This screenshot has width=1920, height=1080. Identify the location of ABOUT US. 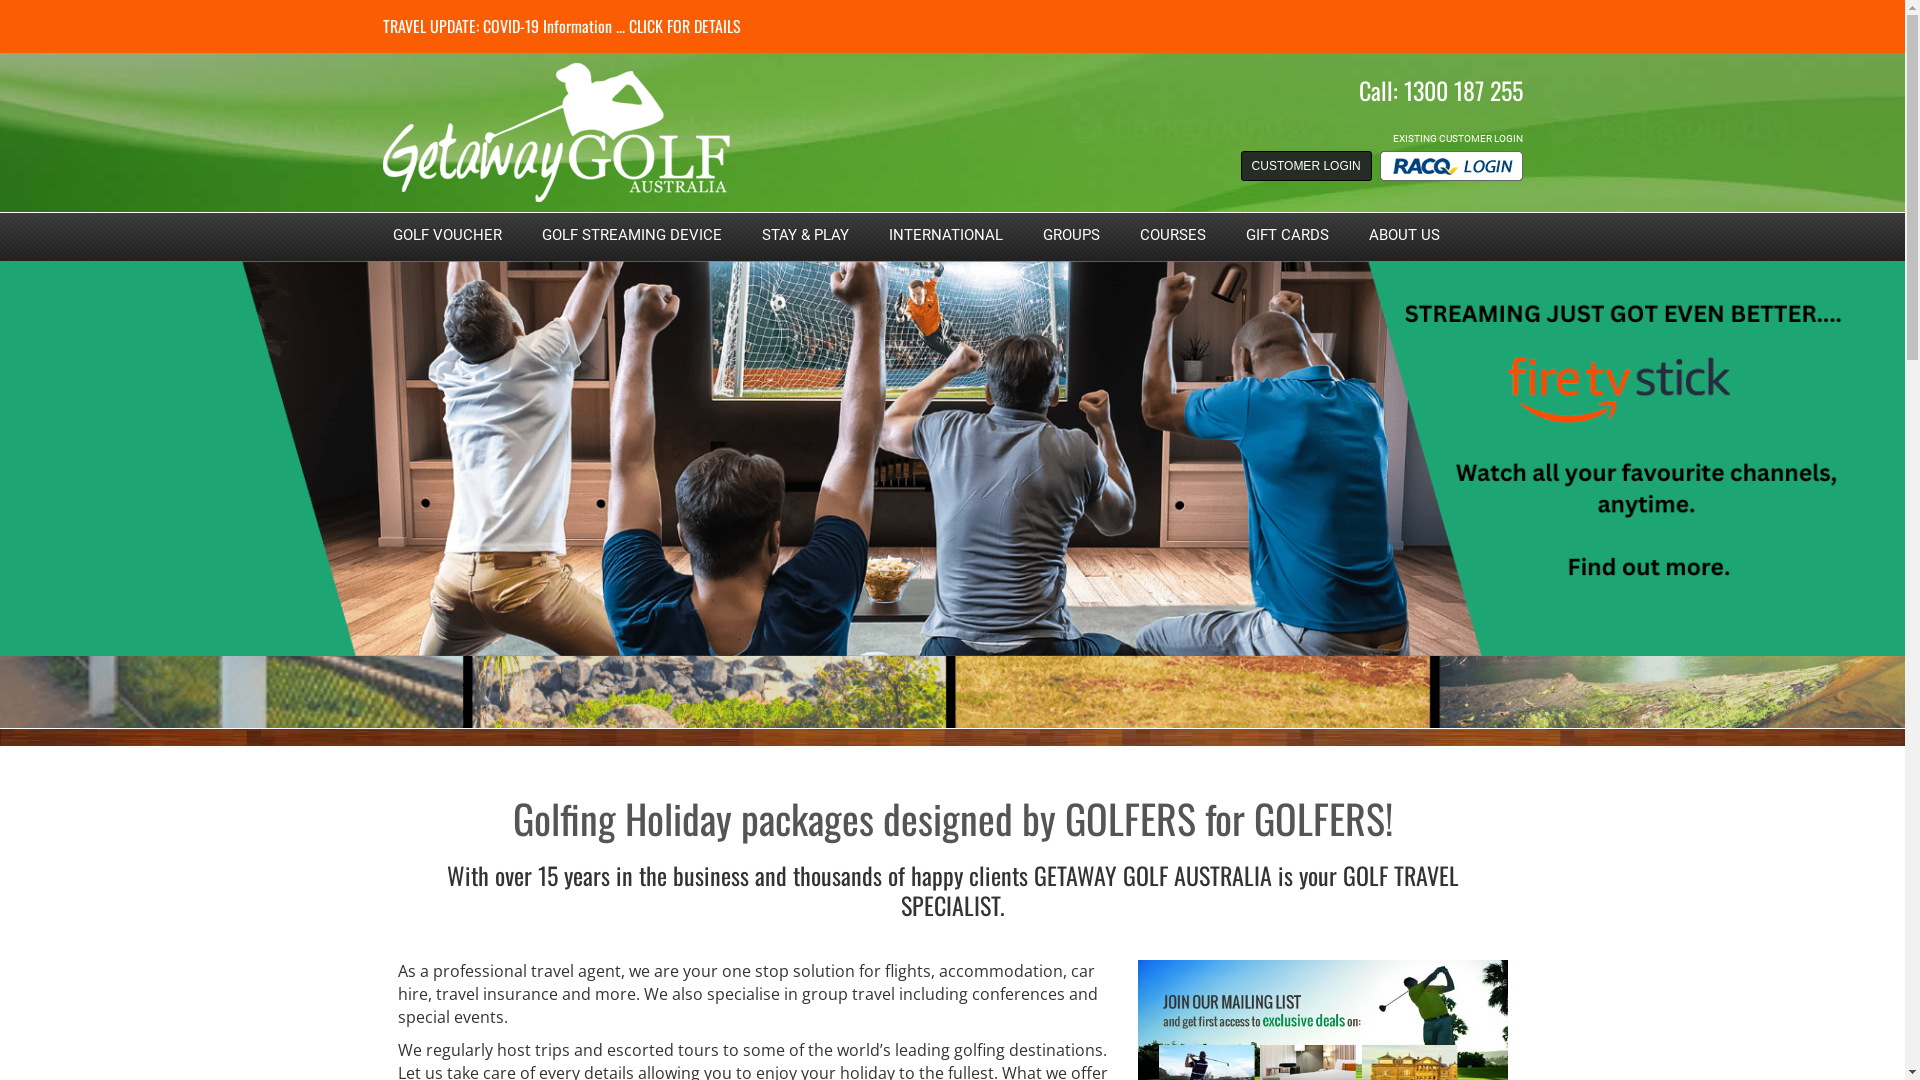
(1404, 235).